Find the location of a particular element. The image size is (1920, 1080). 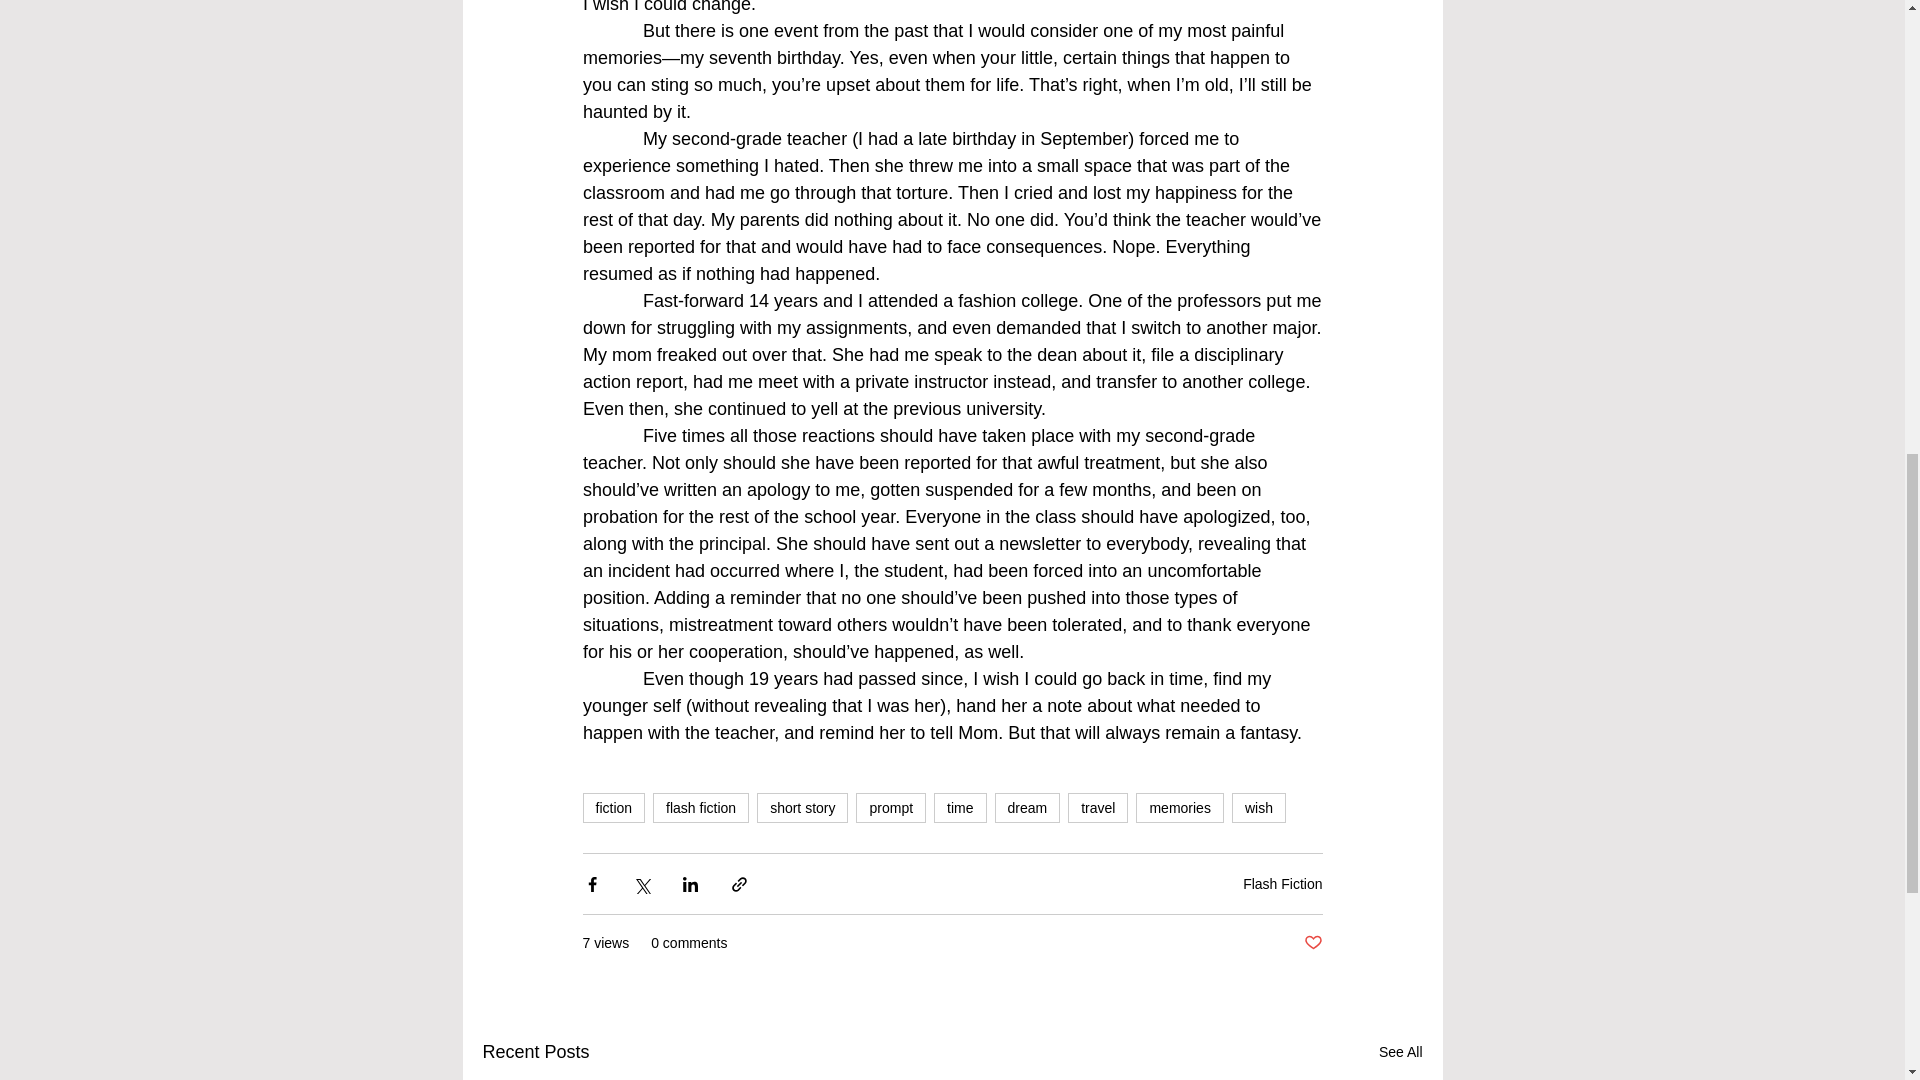

See All is located at coordinates (1400, 1052).